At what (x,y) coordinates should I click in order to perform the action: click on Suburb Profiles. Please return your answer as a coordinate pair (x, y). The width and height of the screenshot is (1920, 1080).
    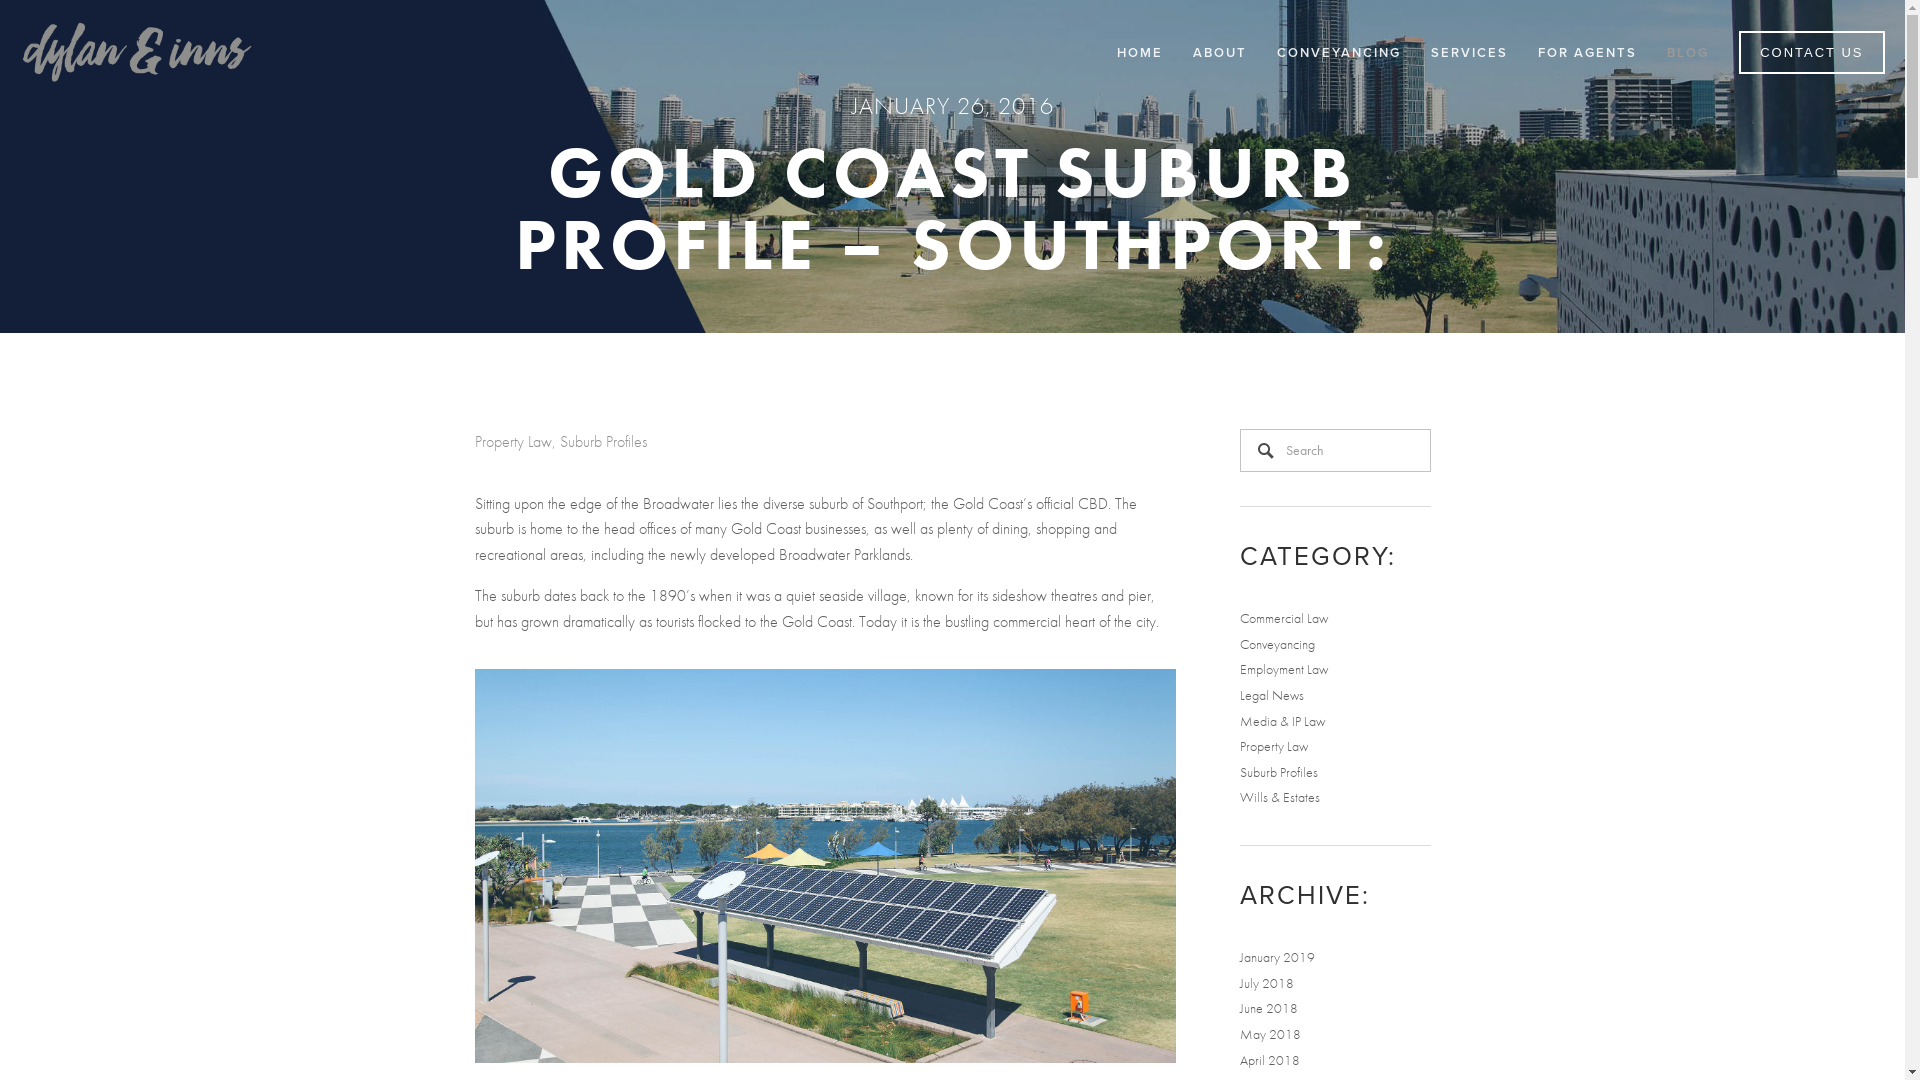
    Looking at the image, I should click on (1279, 772).